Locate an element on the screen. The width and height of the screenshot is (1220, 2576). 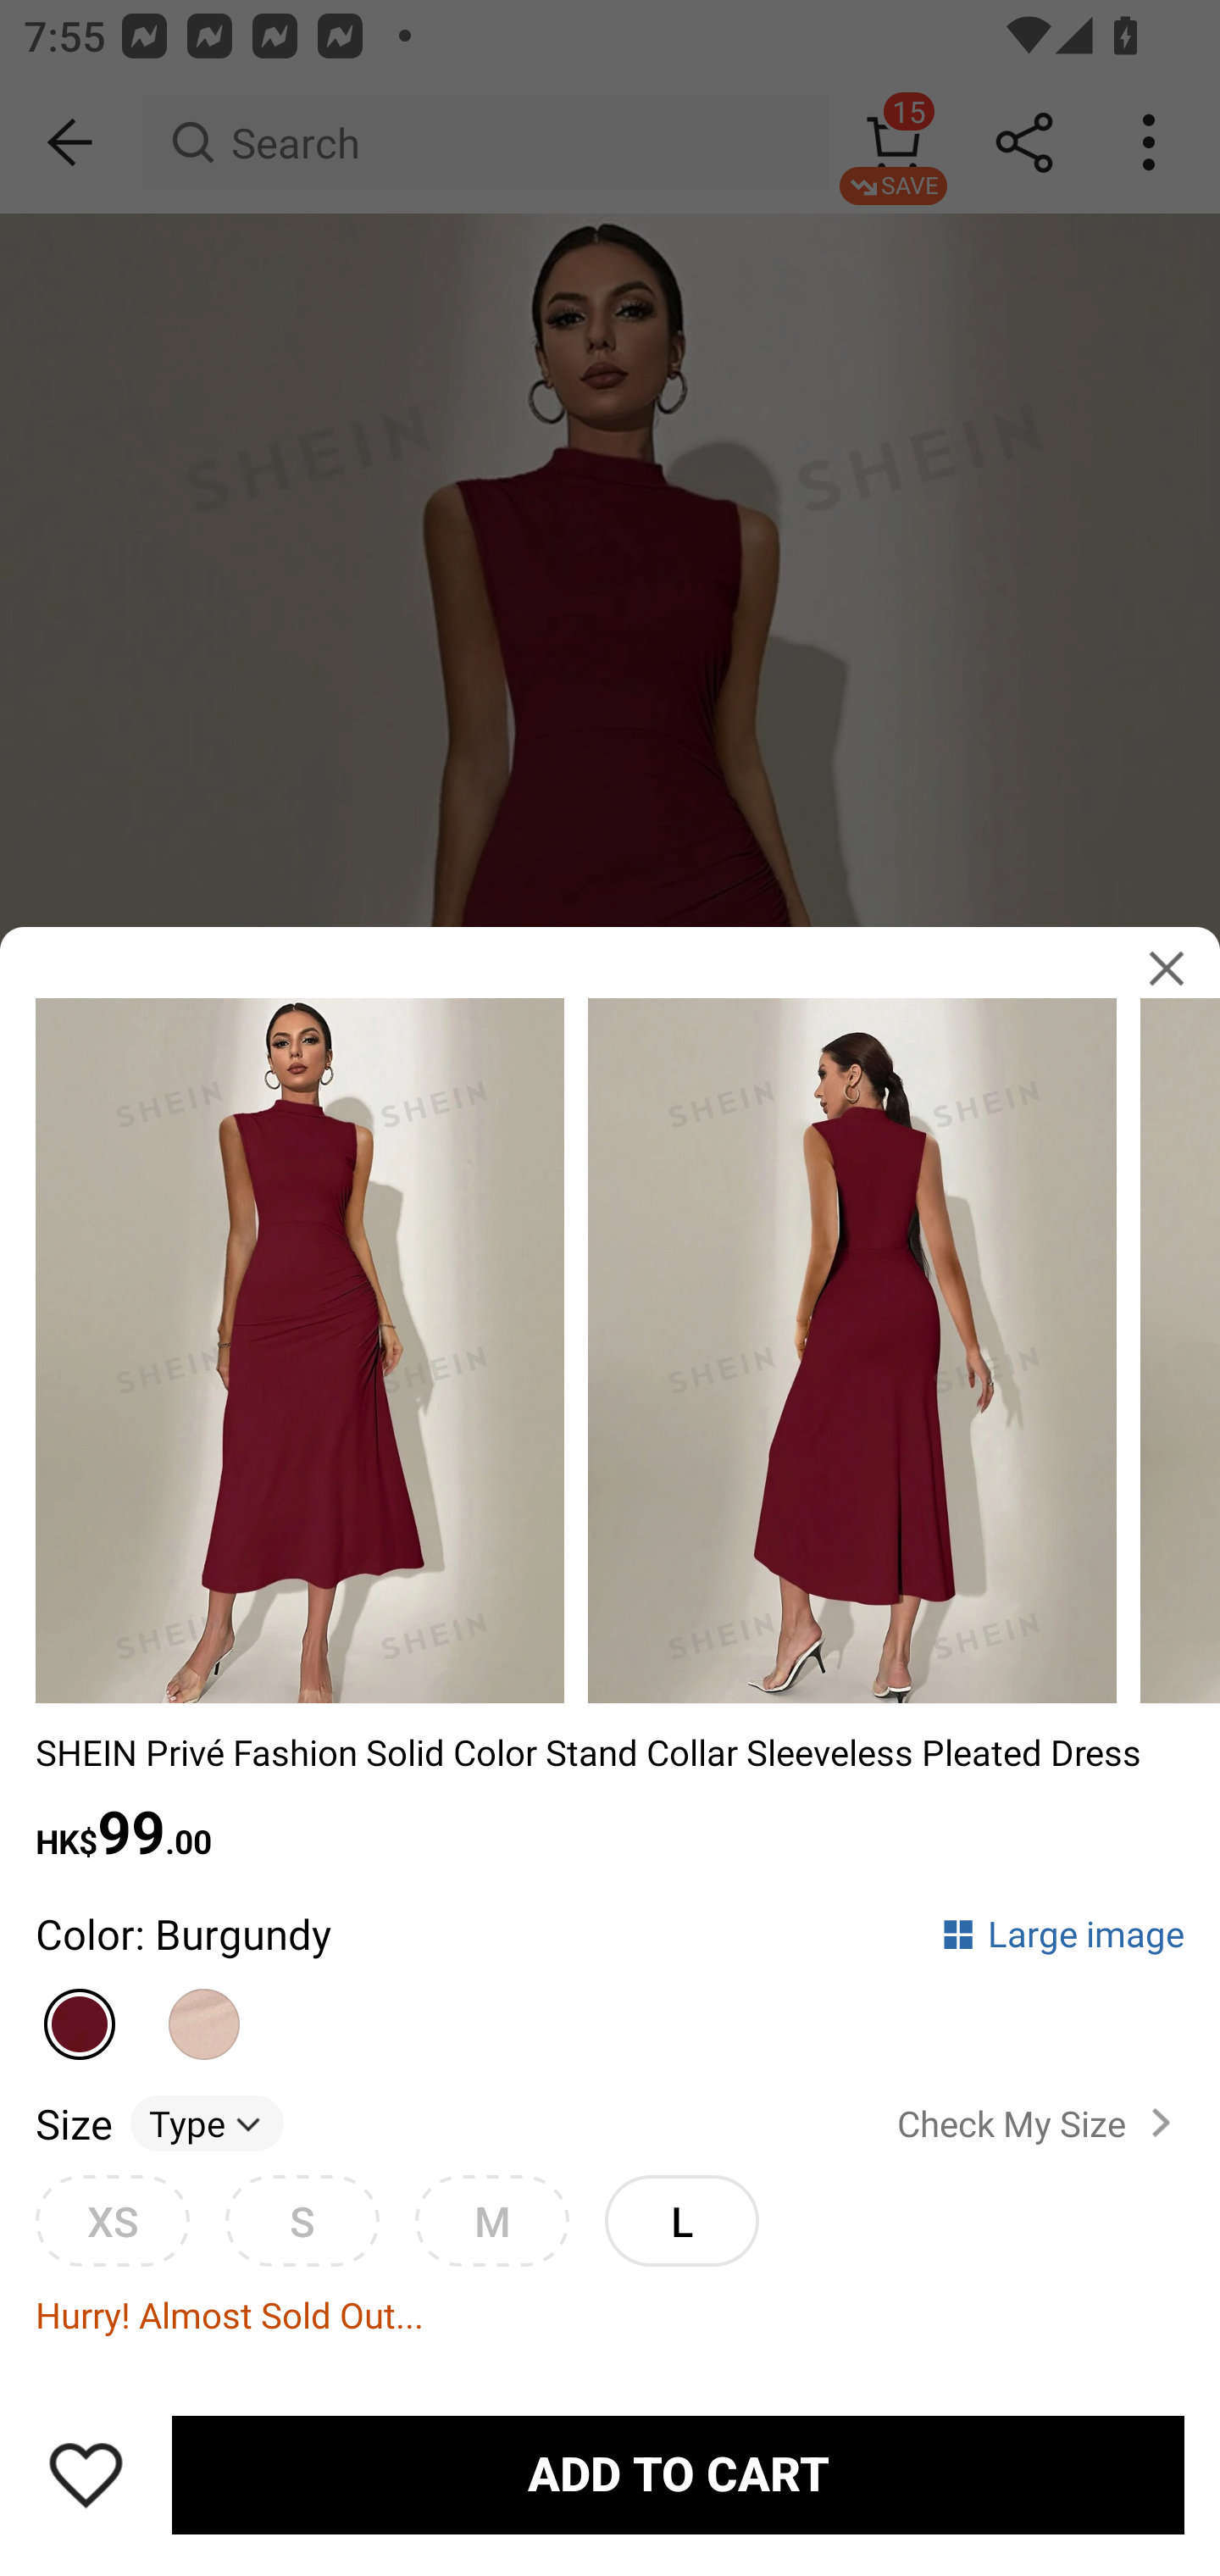
L unselected option is located at coordinates (681, 2220).